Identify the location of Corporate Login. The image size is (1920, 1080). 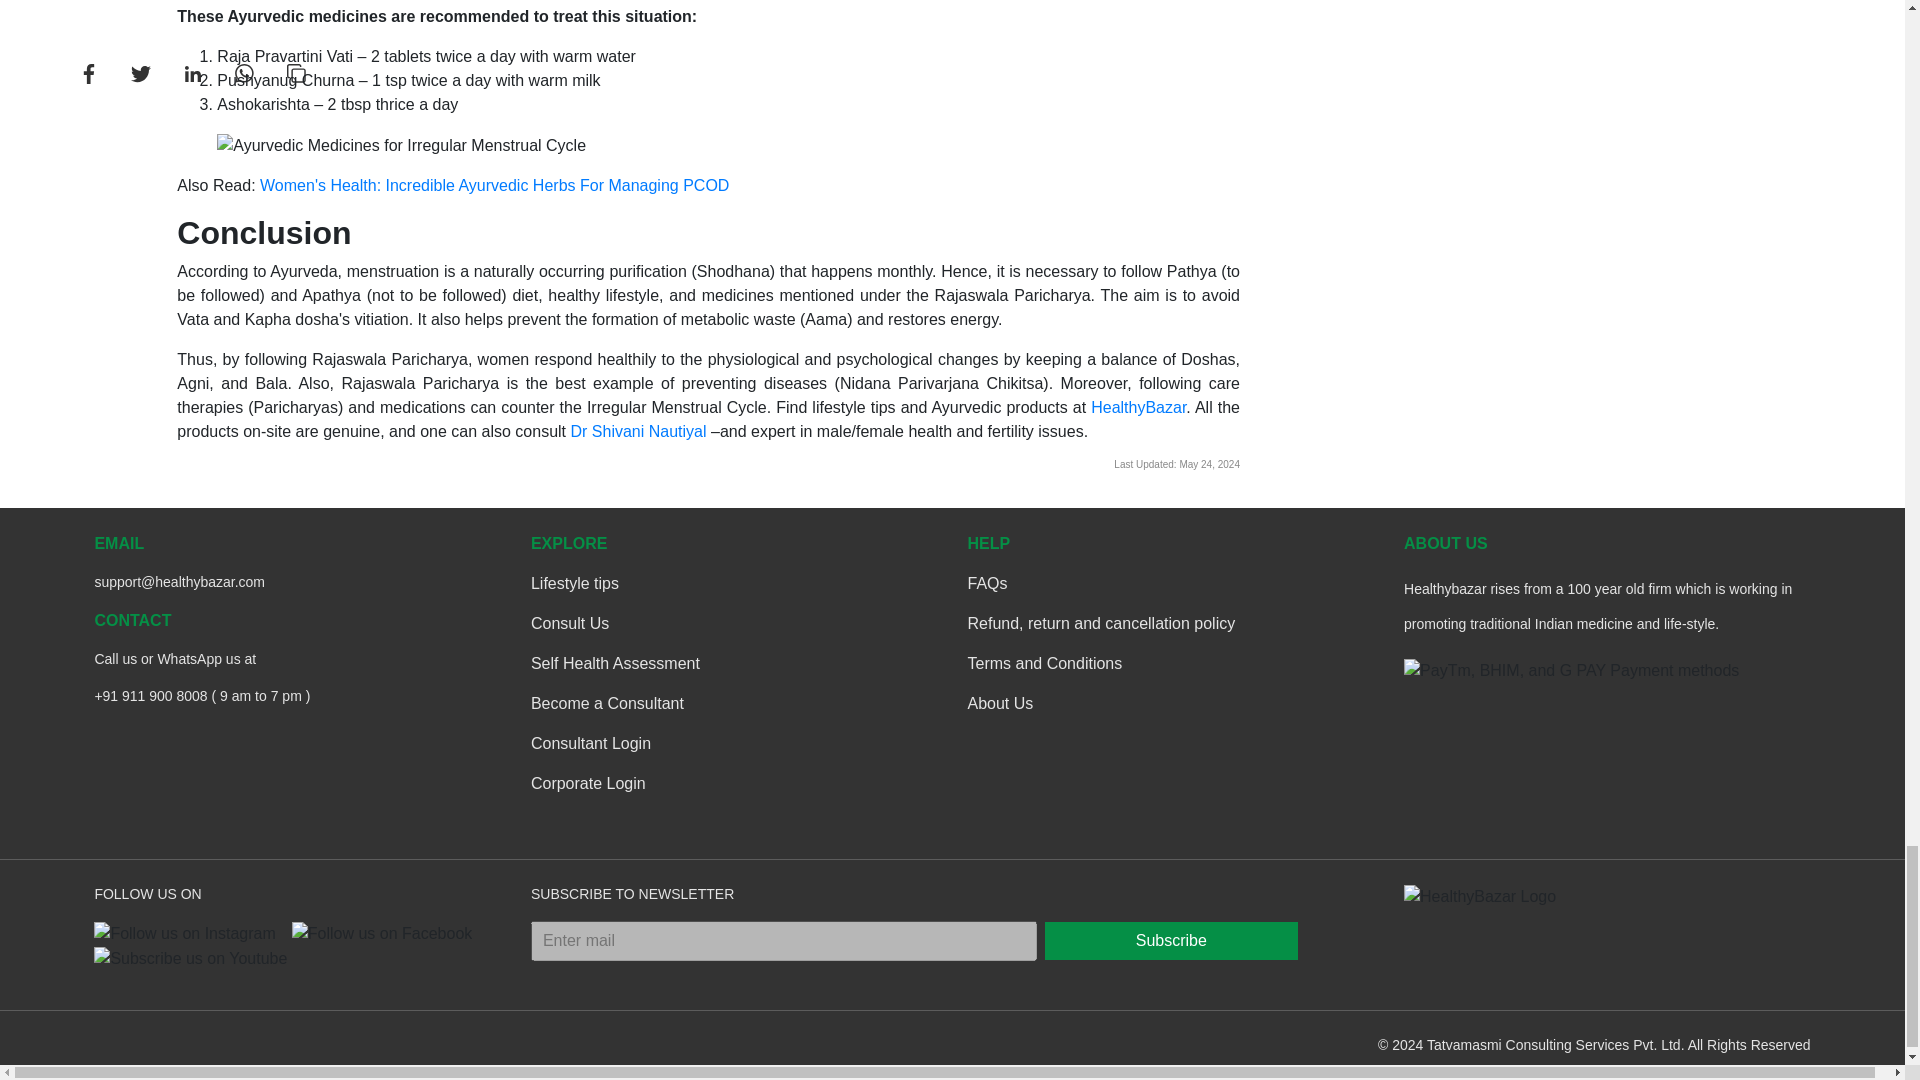
(588, 784).